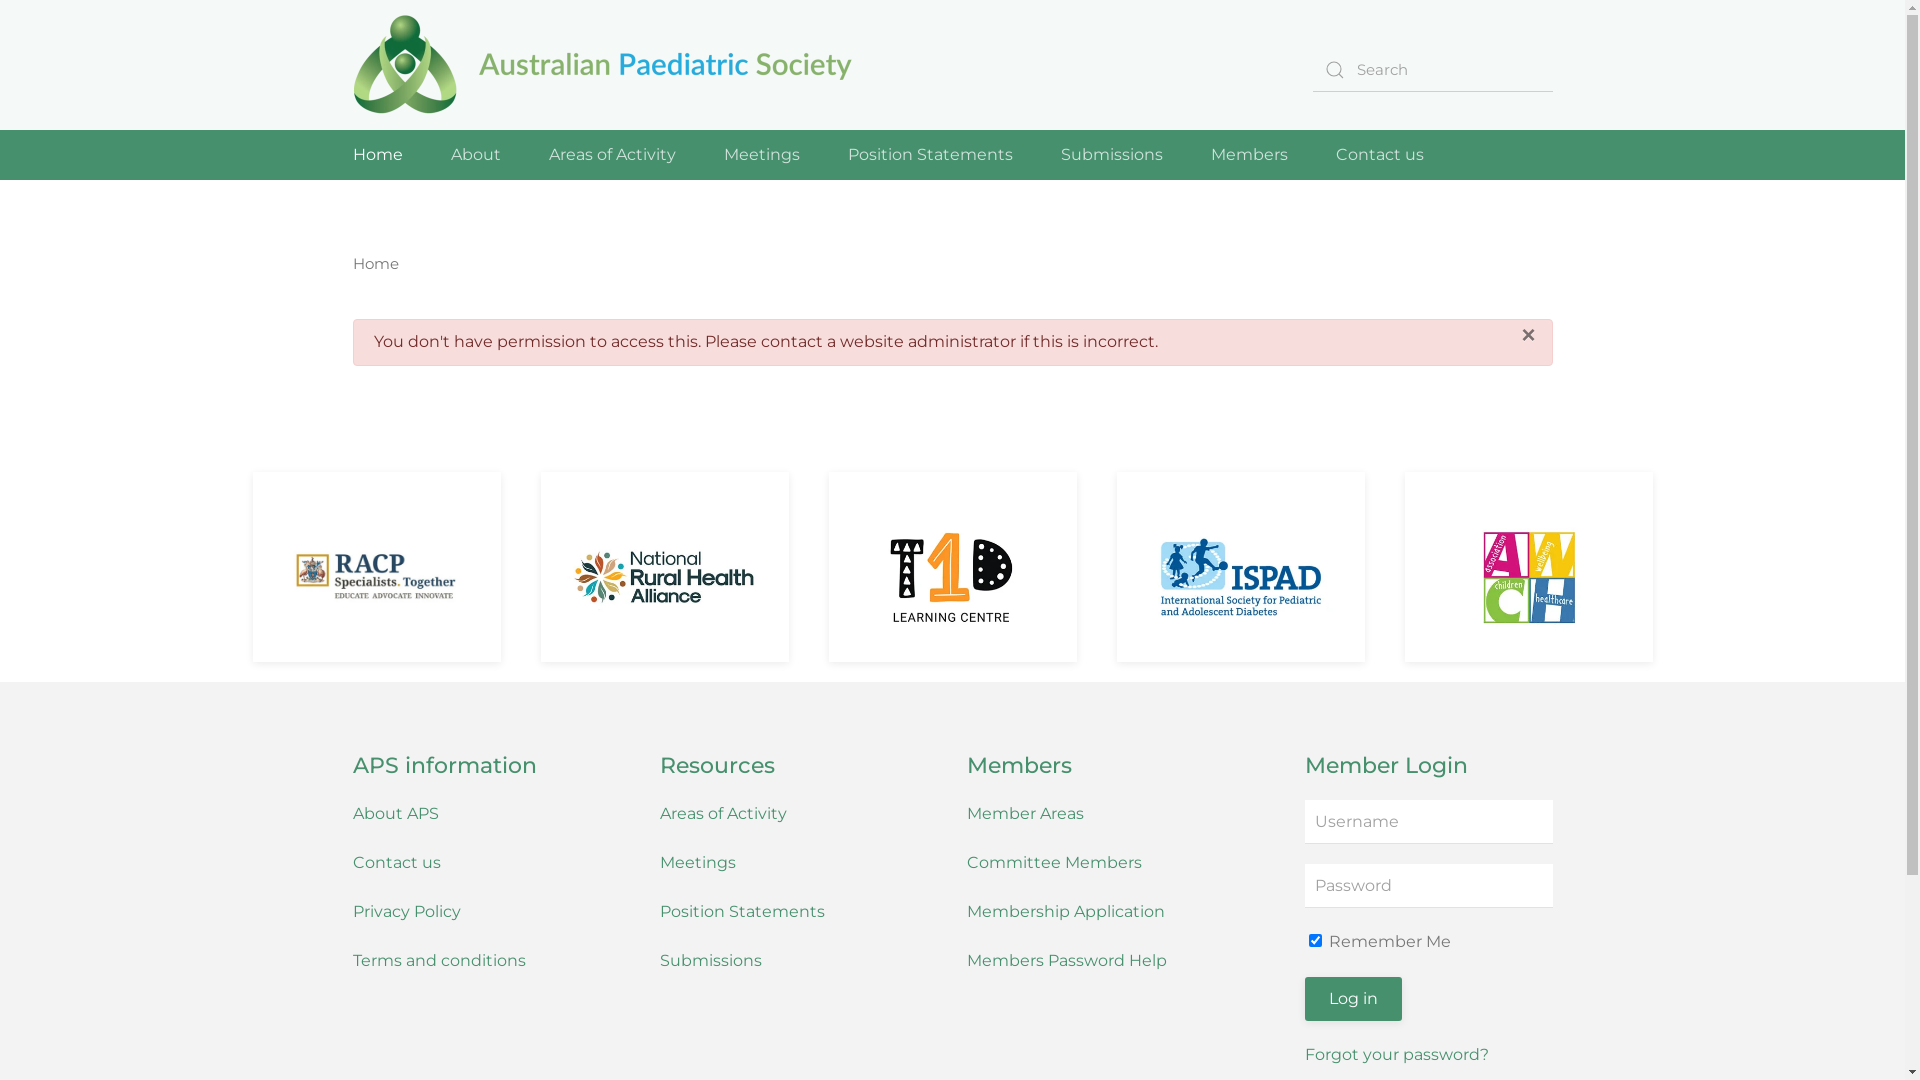 The height and width of the screenshot is (1080, 1920). What do you see at coordinates (1026, 814) in the screenshot?
I see `Member Areas` at bounding box center [1026, 814].